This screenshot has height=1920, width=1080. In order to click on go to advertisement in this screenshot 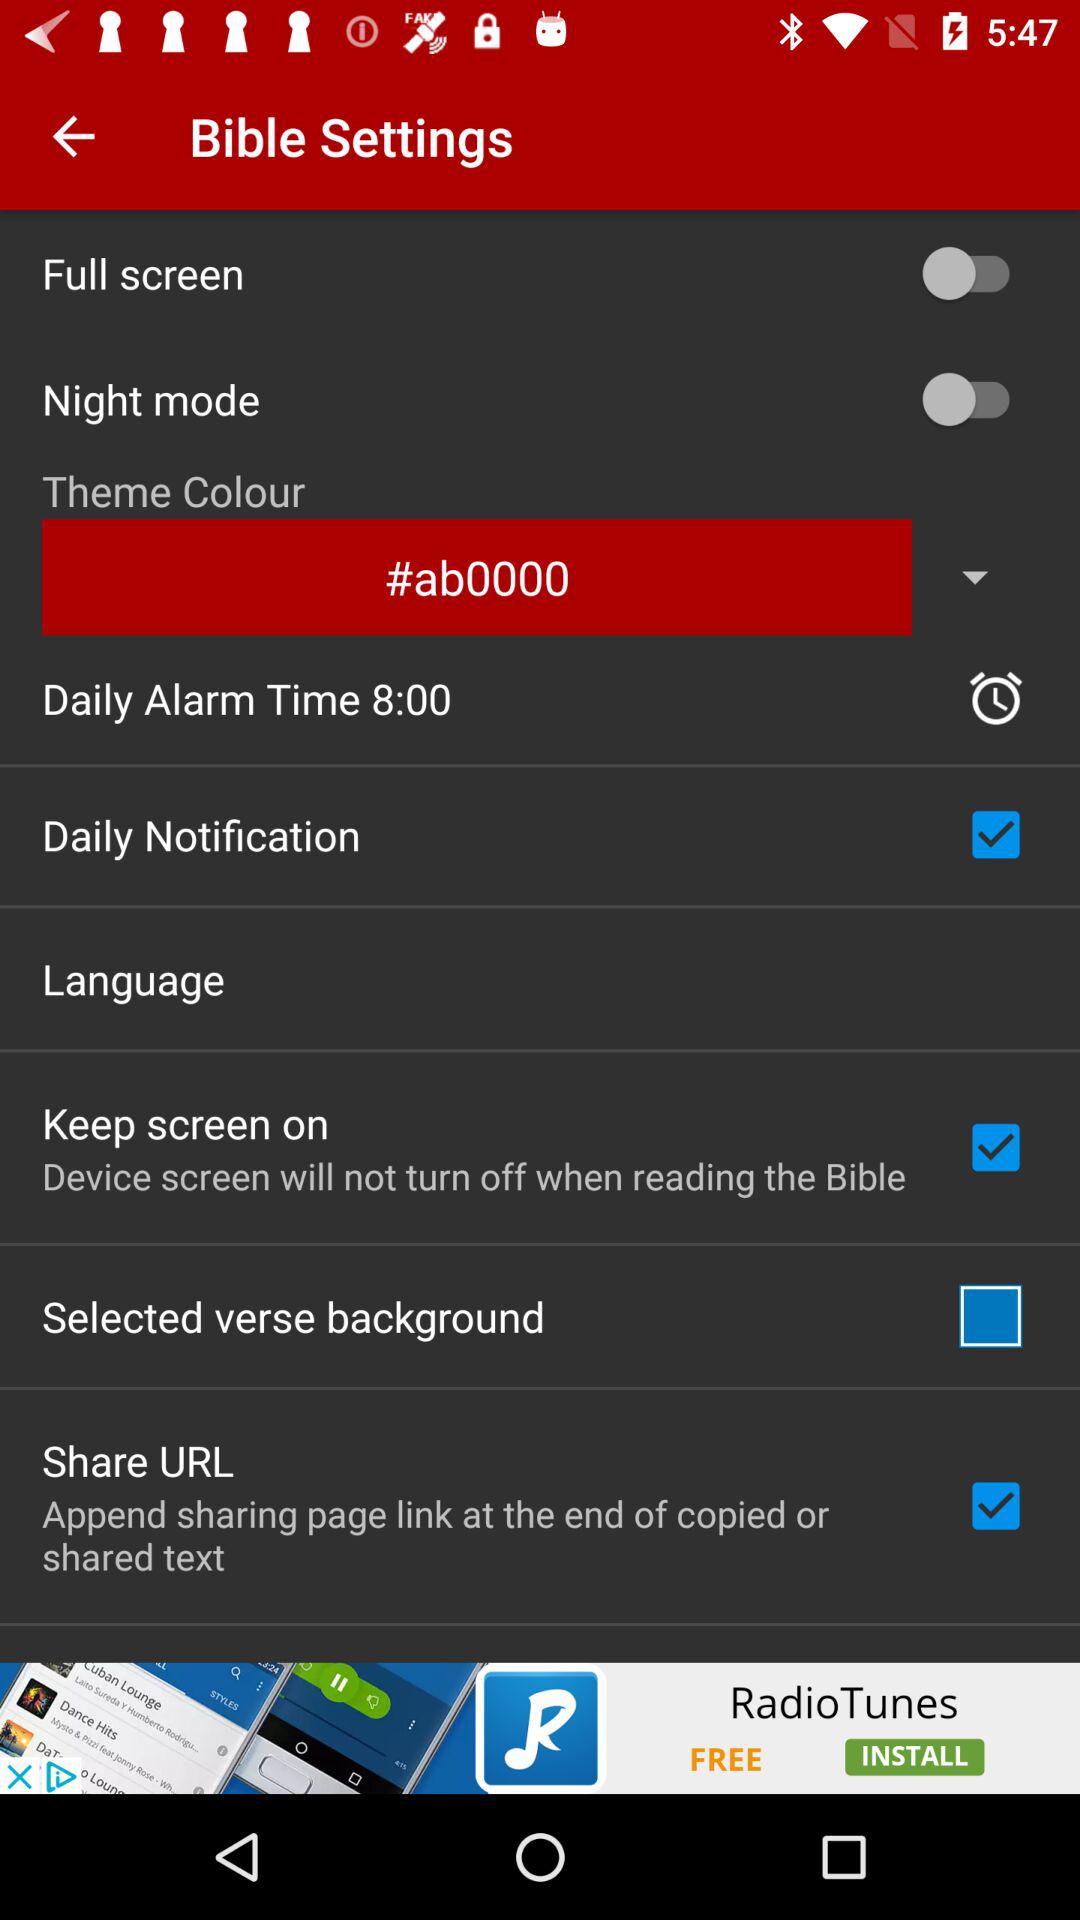, I will do `click(540, 1728)`.